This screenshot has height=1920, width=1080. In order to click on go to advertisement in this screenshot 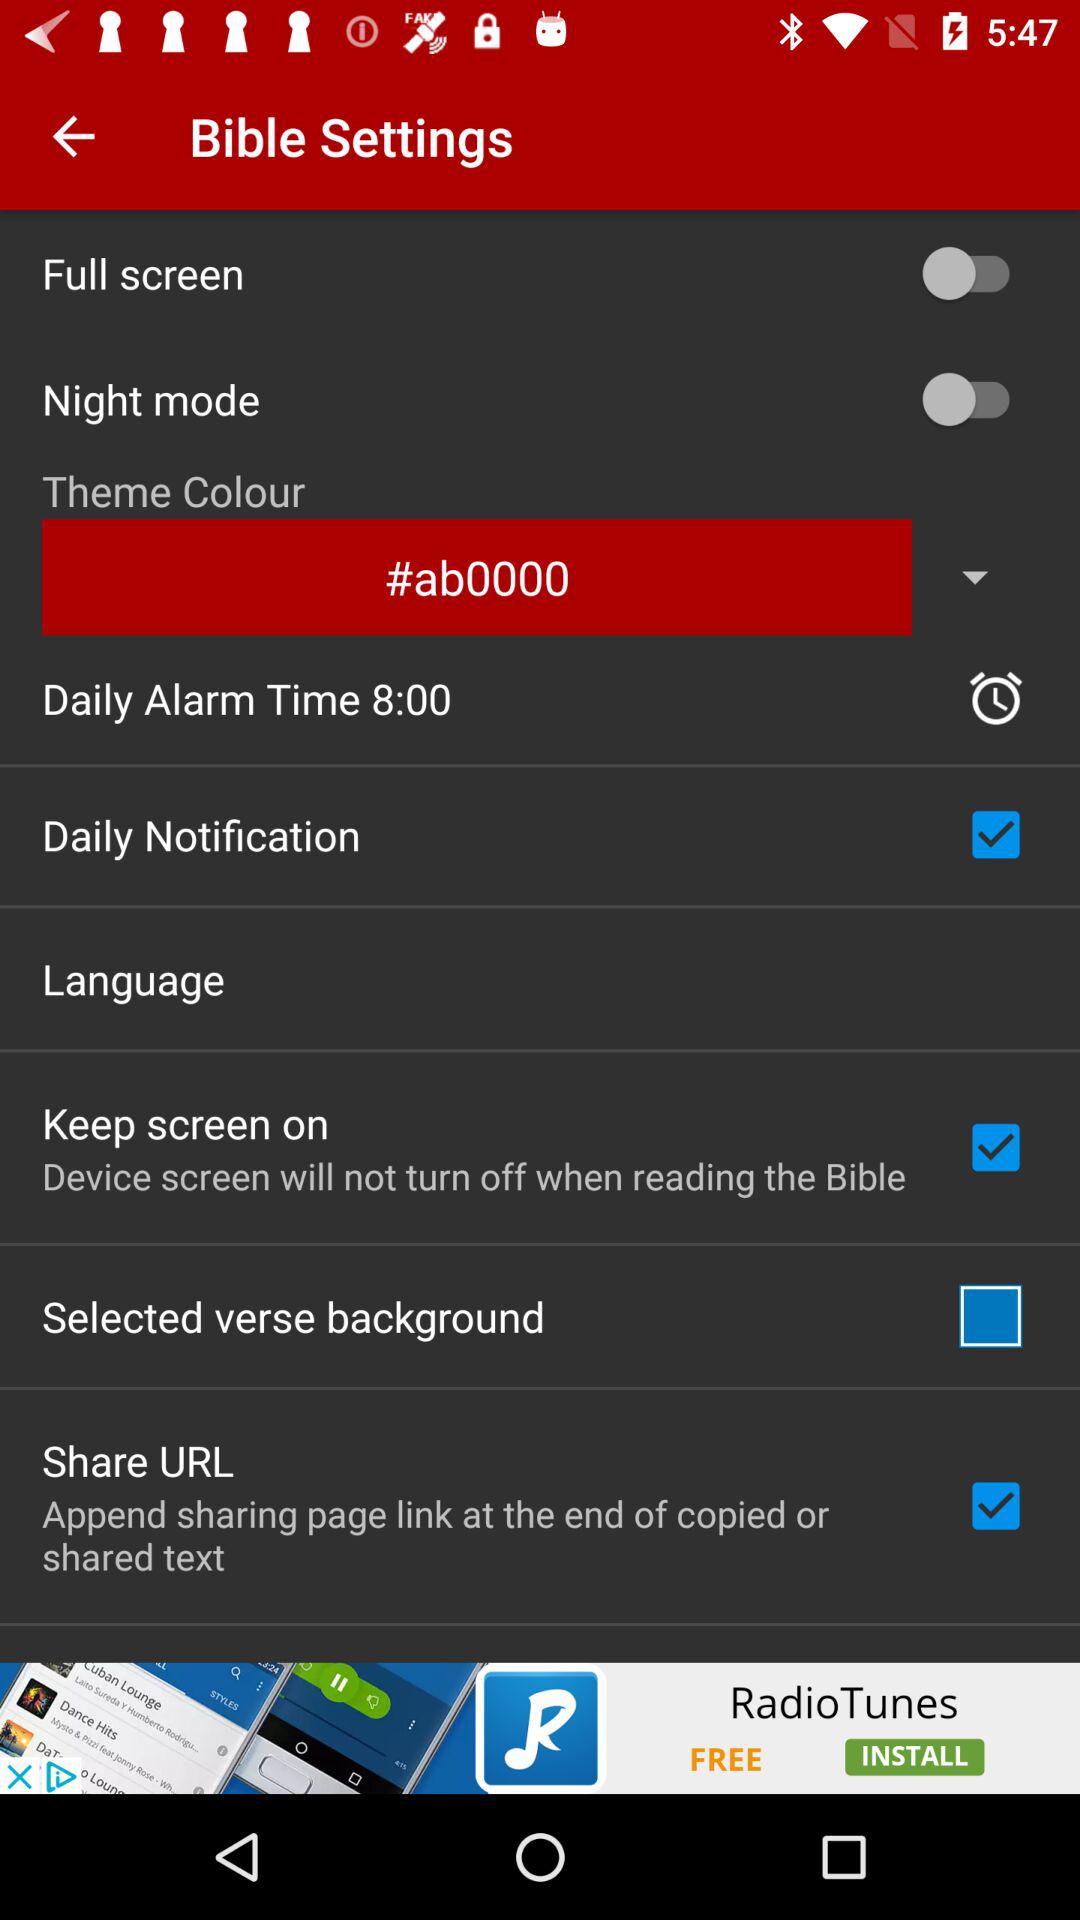, I will do `click(540, 1728)`.